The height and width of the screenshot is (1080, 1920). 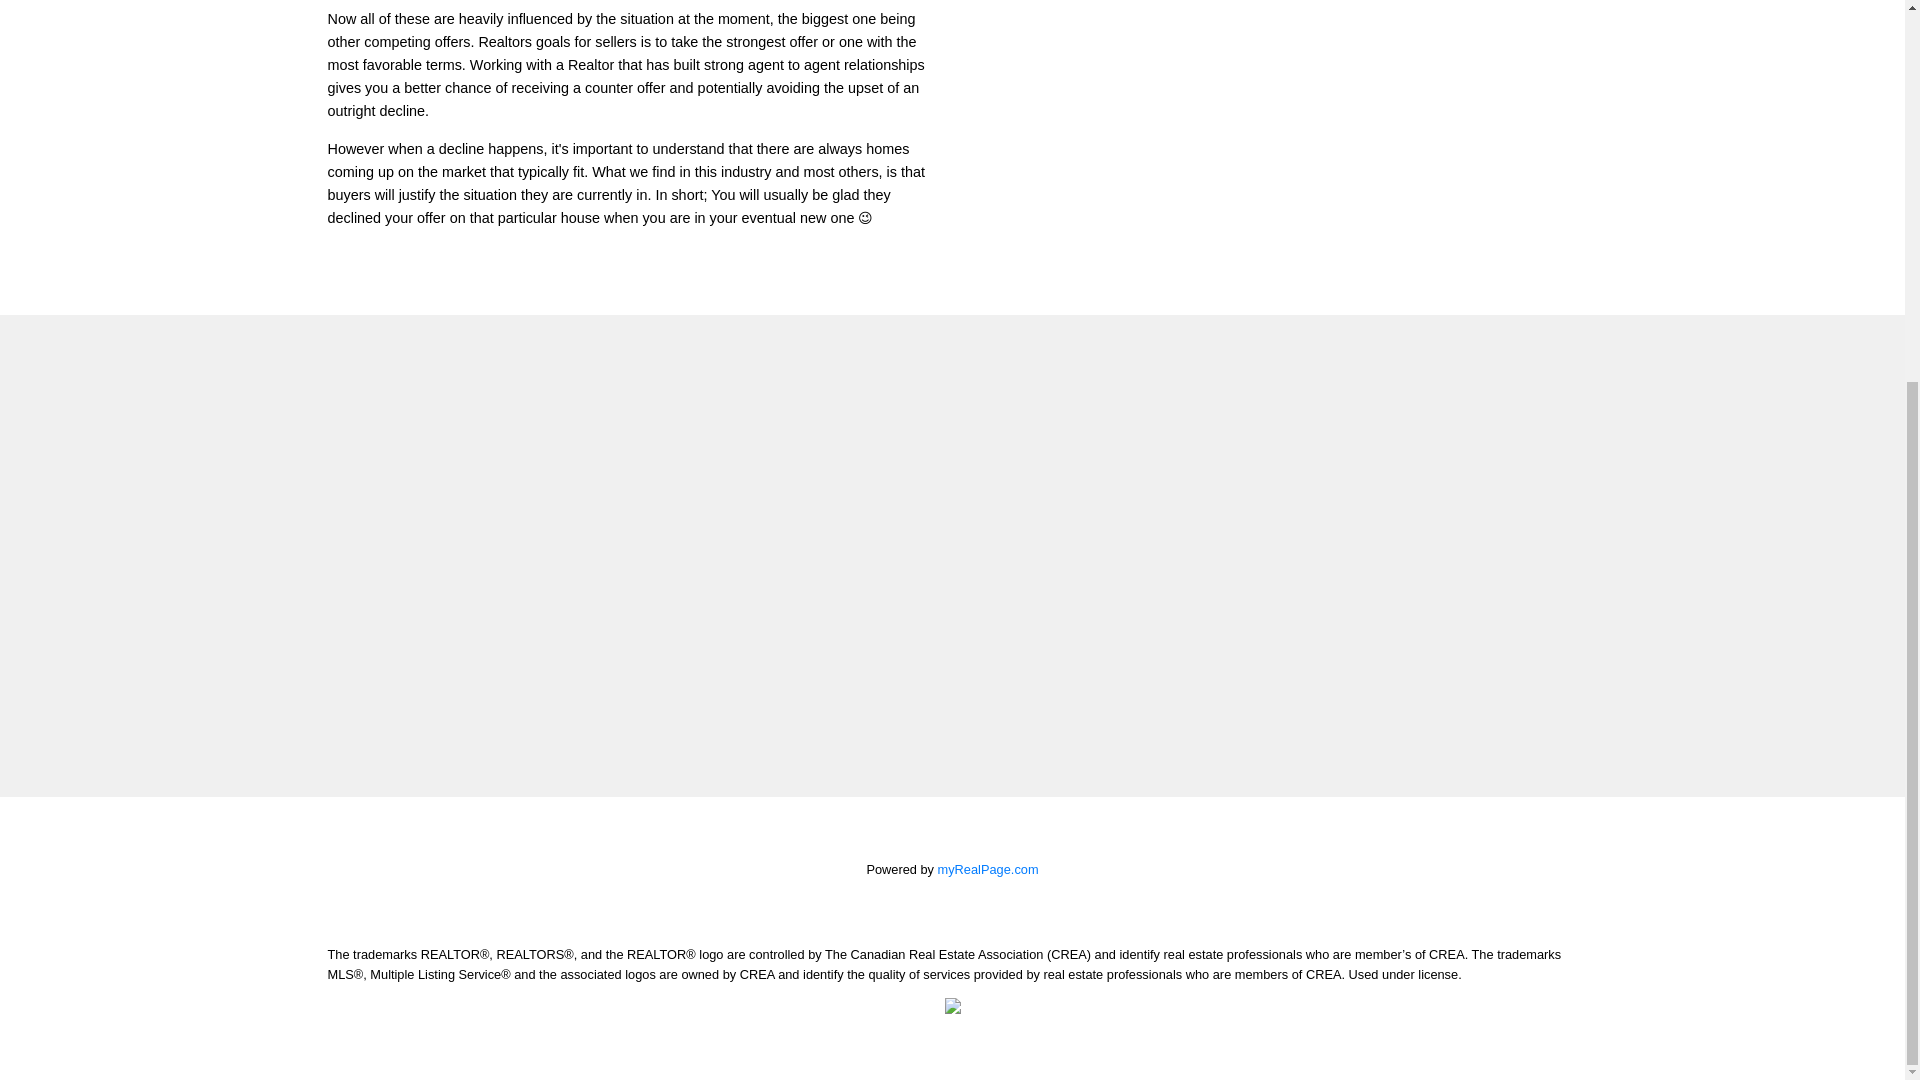 I want to click on myRealPage.com, so click(x=988, y=868).